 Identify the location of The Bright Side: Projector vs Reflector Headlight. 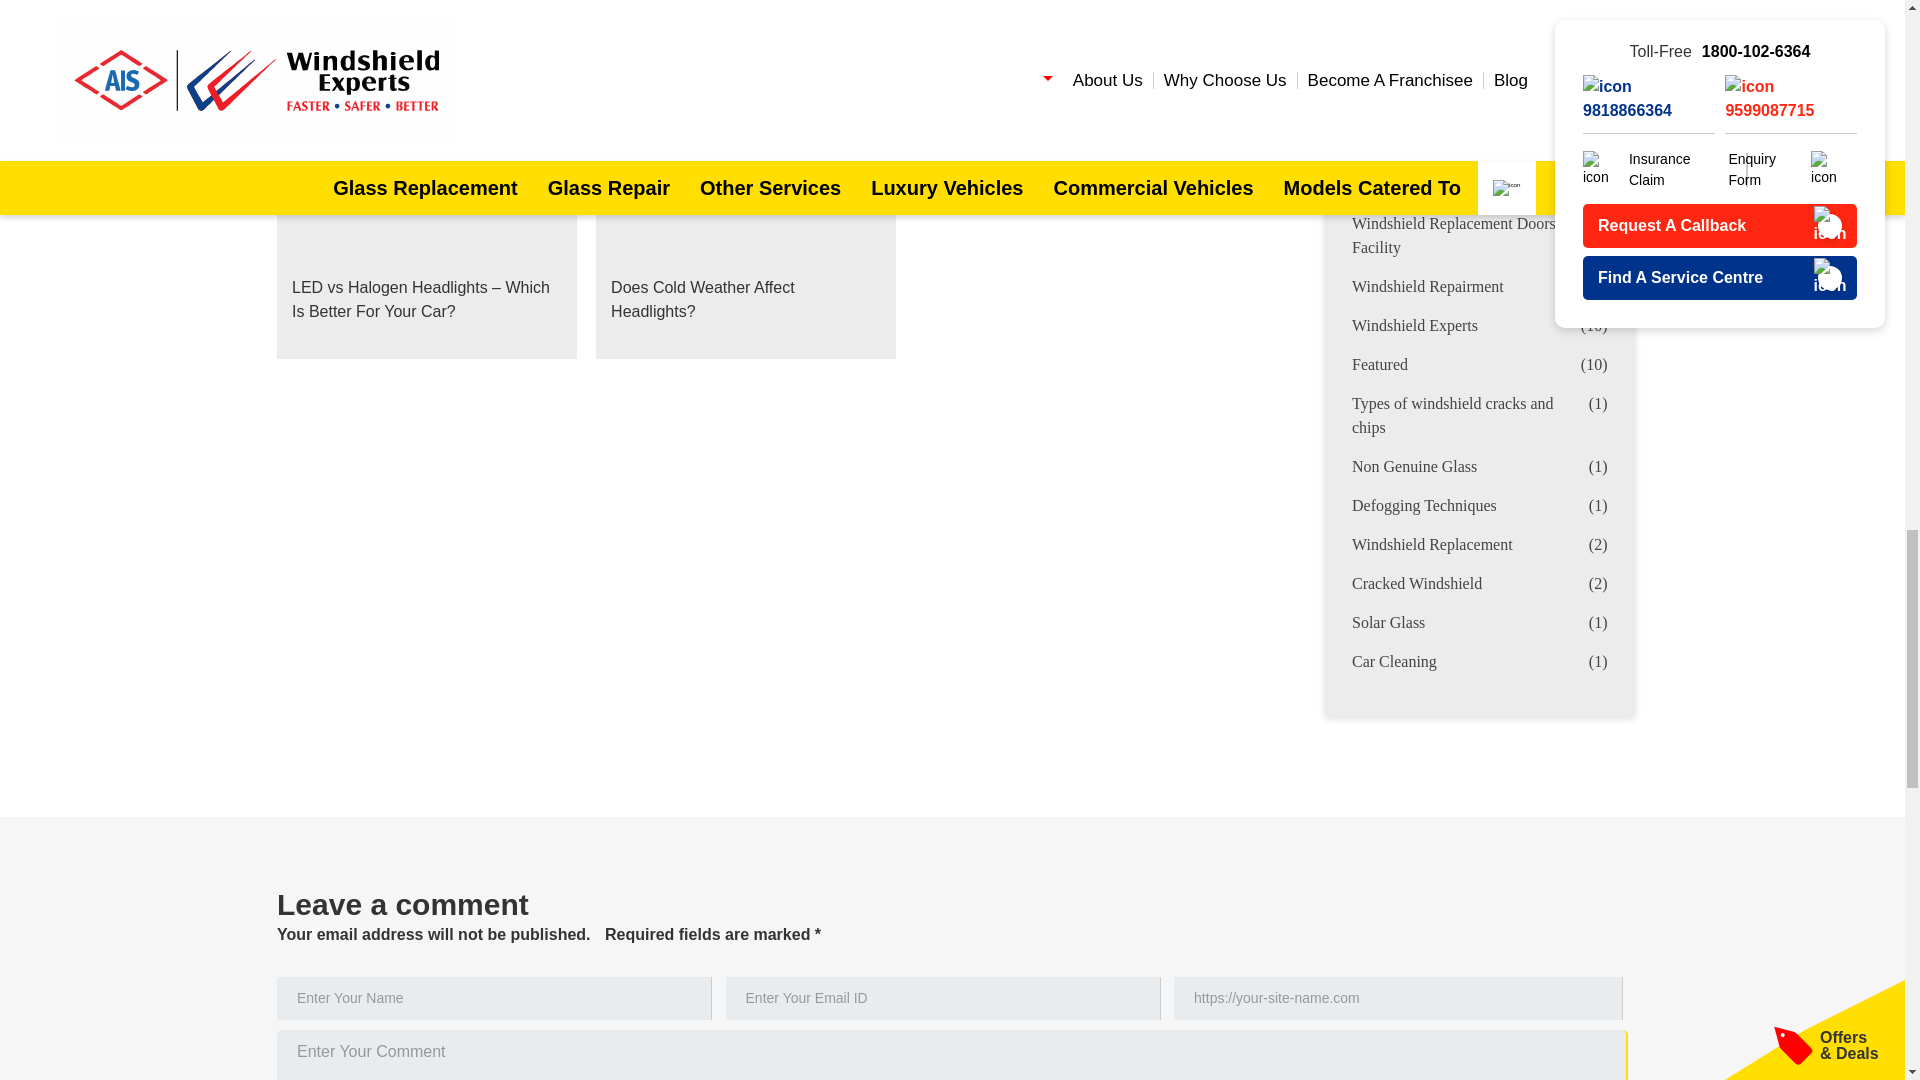
(1064, 23).